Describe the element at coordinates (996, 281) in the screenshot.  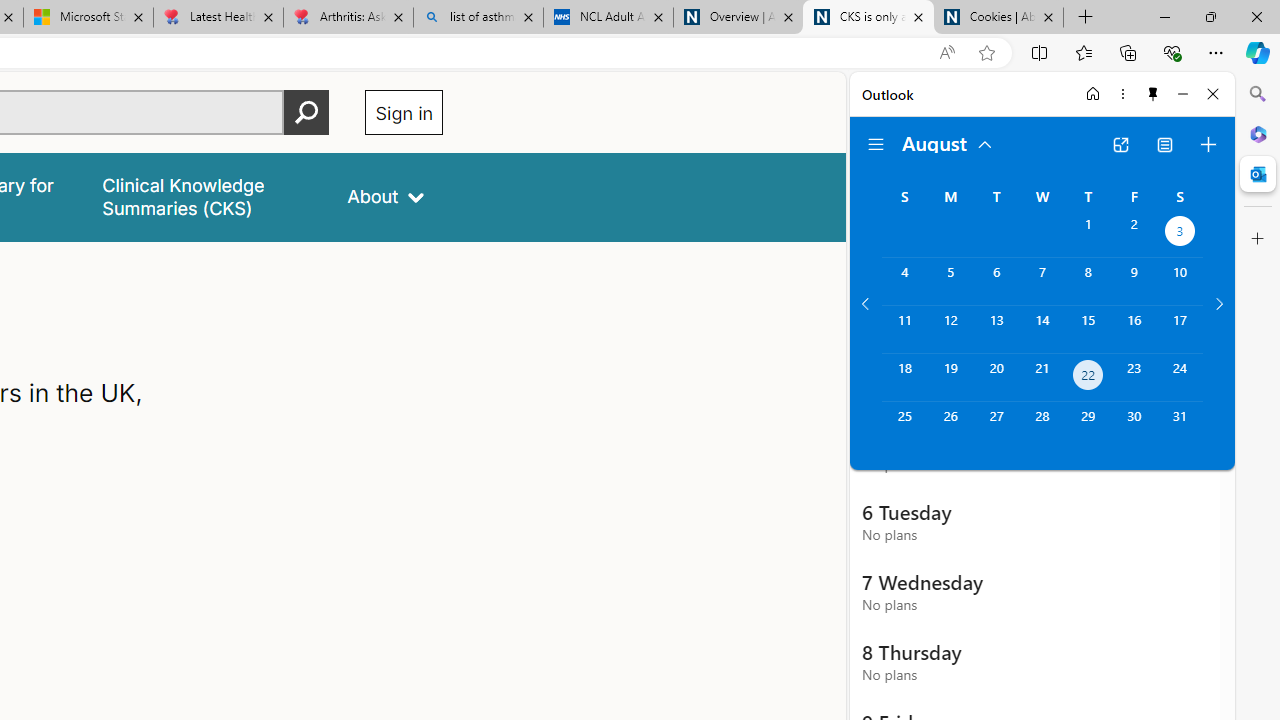
I see `Tuesday, August 6, 2024. ` at that location.